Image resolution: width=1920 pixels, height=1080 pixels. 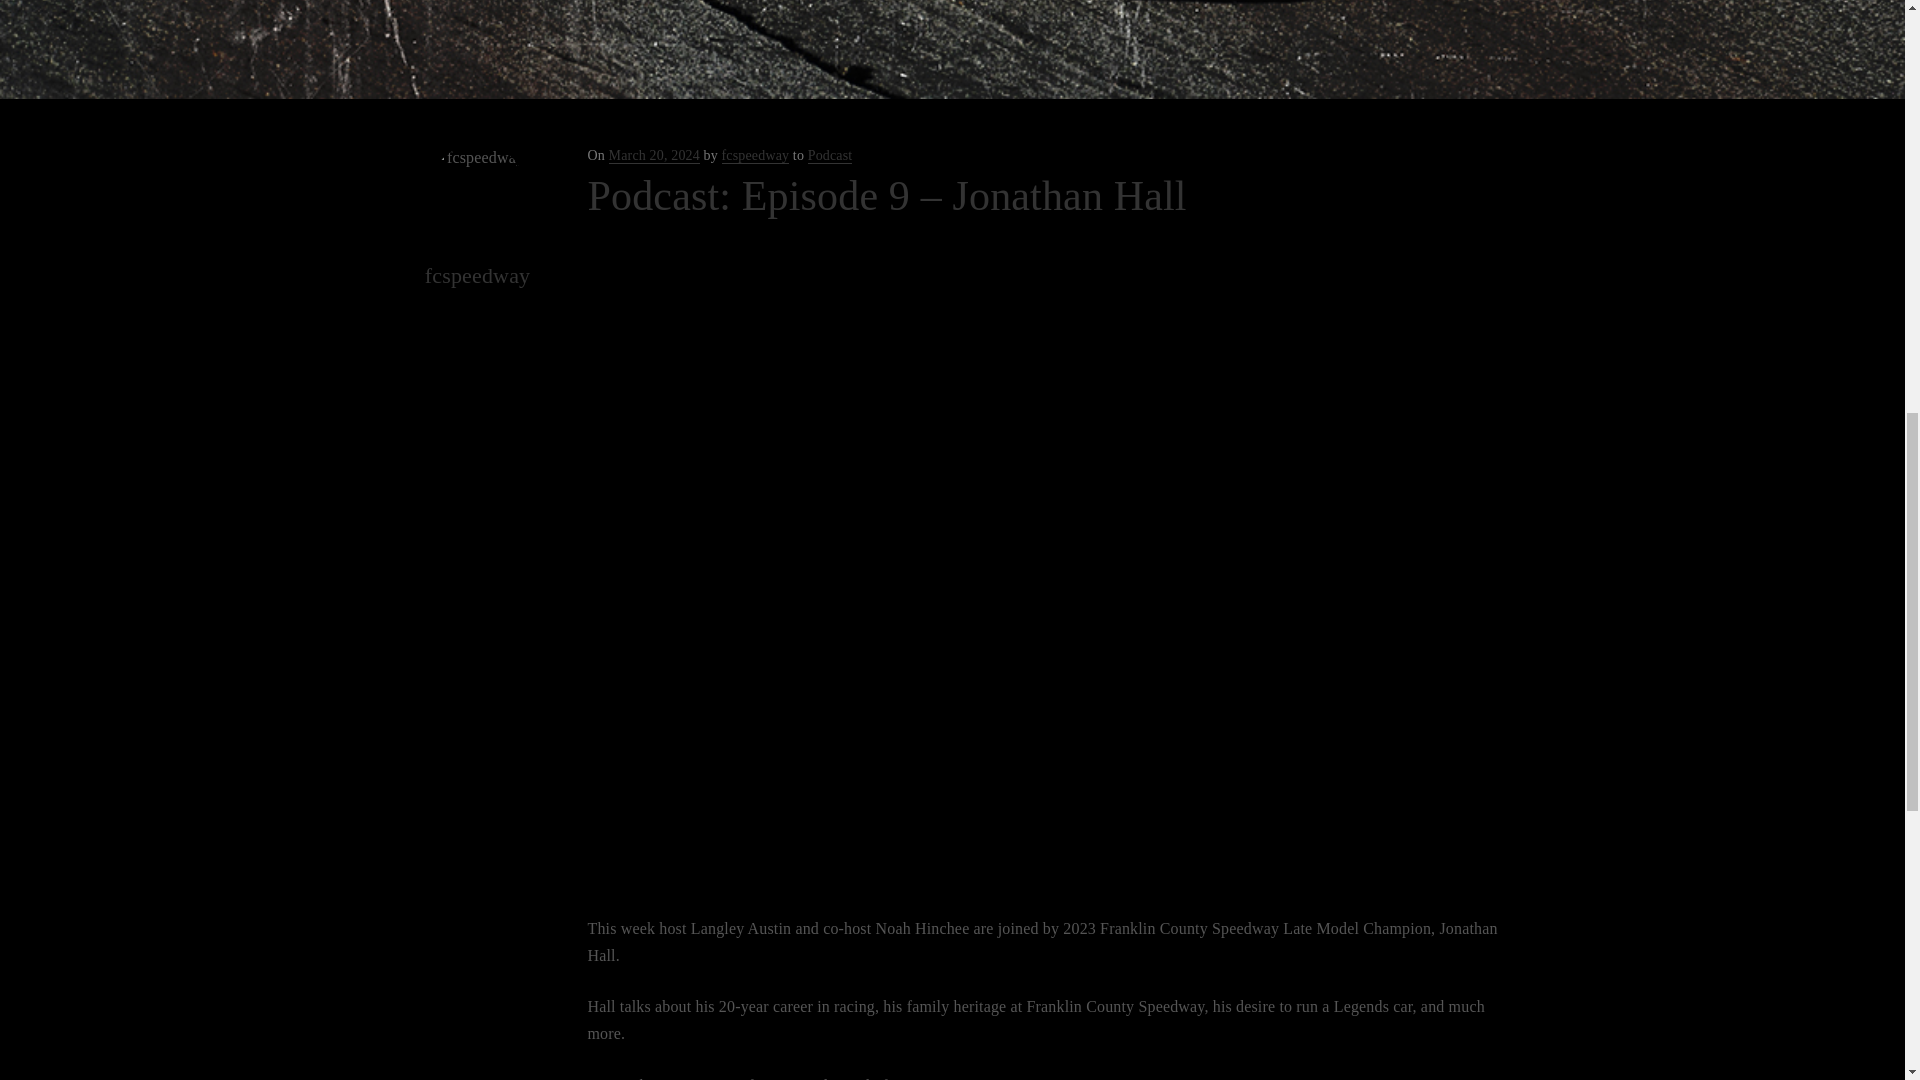 I want to click on Podcast, so click(x=830, y=156).